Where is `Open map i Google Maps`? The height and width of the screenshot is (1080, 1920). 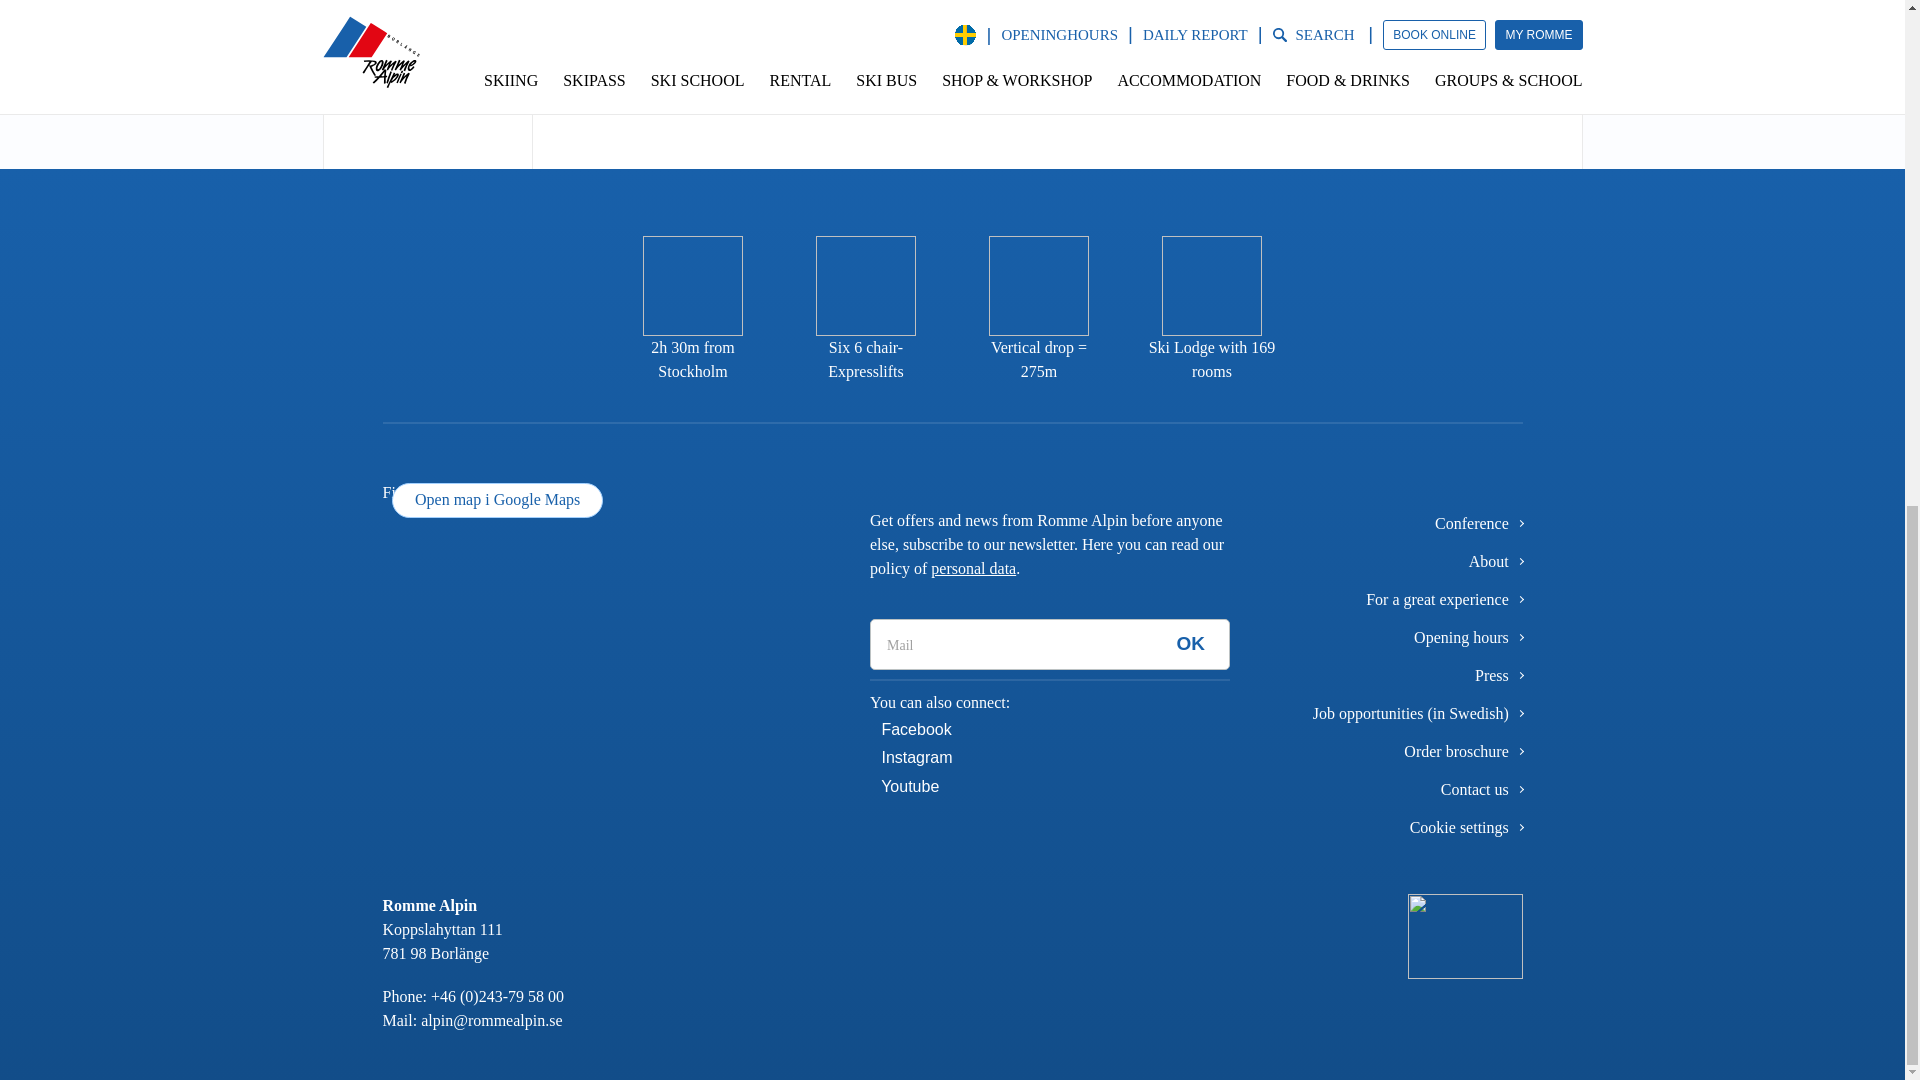 Open map i Google Maps is located at coordinates (496, 500).